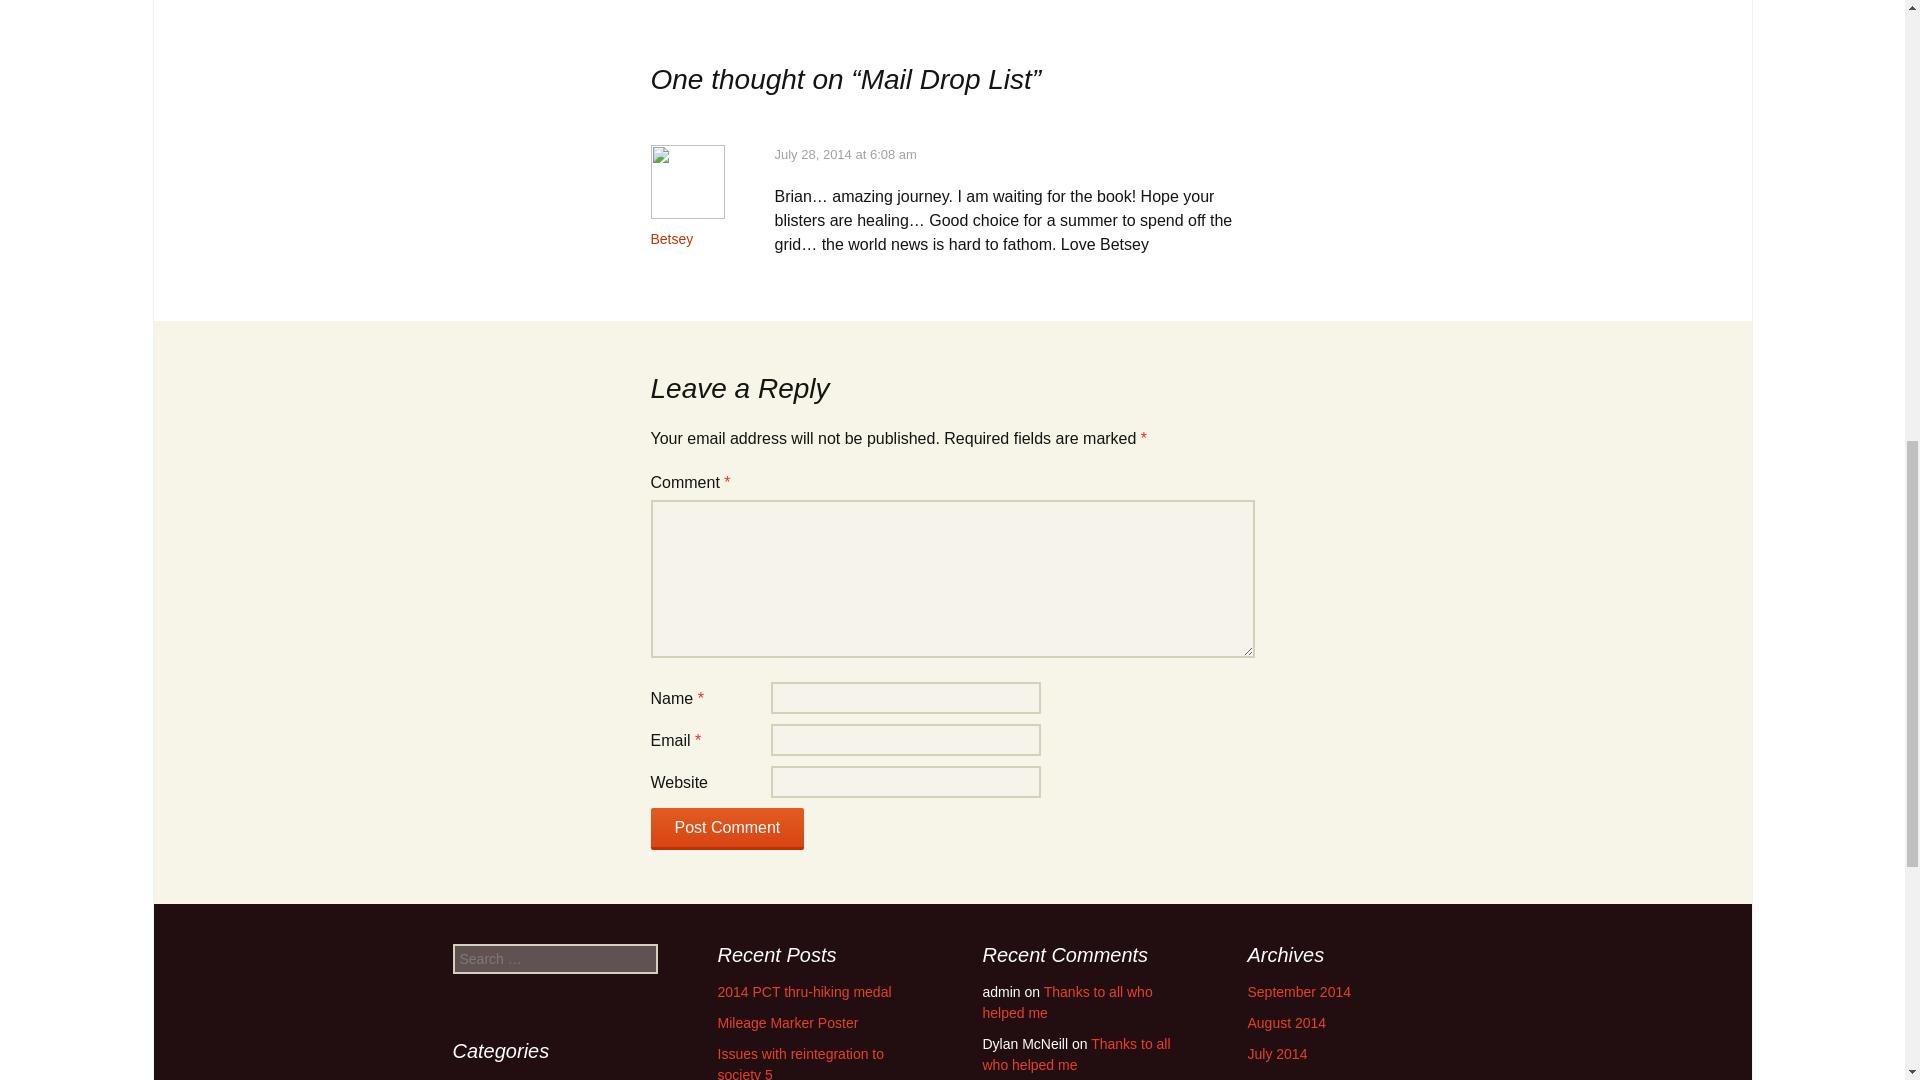 This screenshot has height=1080, width=1920. I want to click on June 2014, so click(1280, 1078).